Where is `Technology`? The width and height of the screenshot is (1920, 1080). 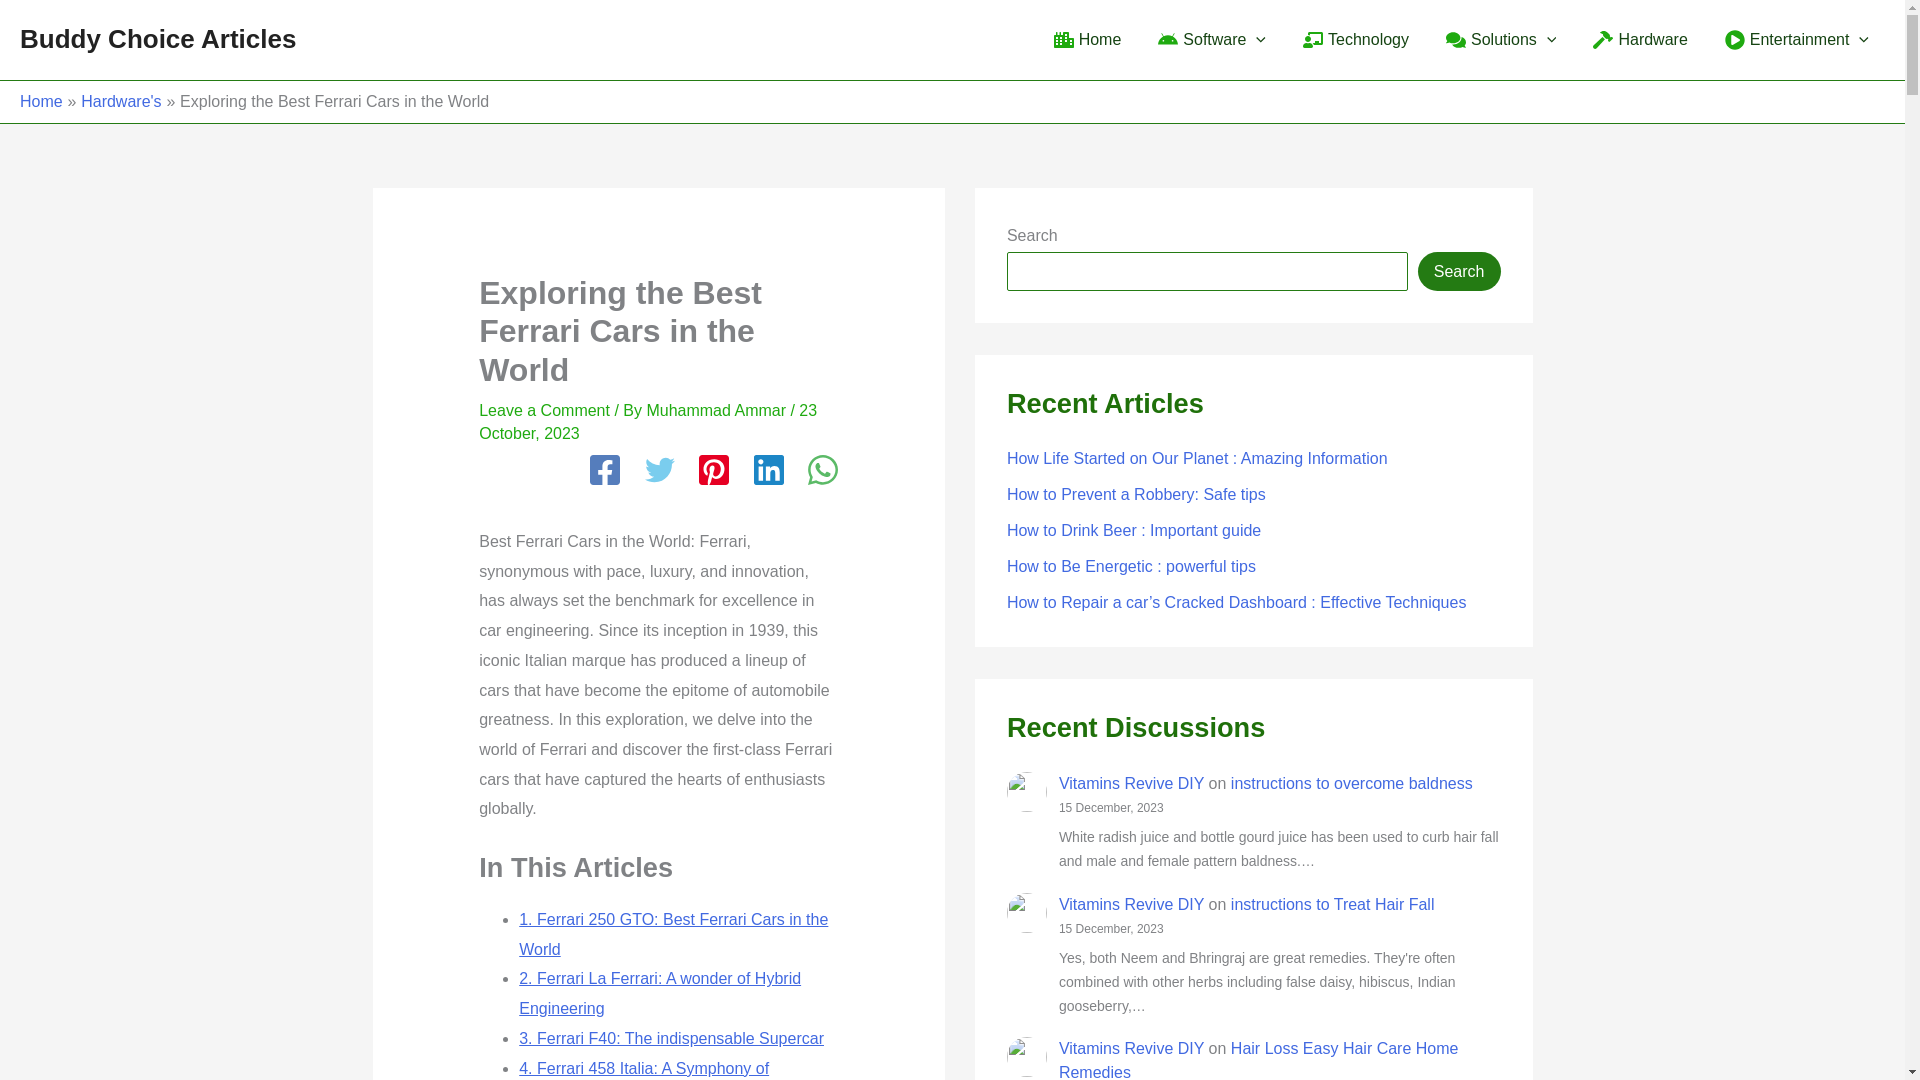
Technology is located at coordinates (1353, 40).